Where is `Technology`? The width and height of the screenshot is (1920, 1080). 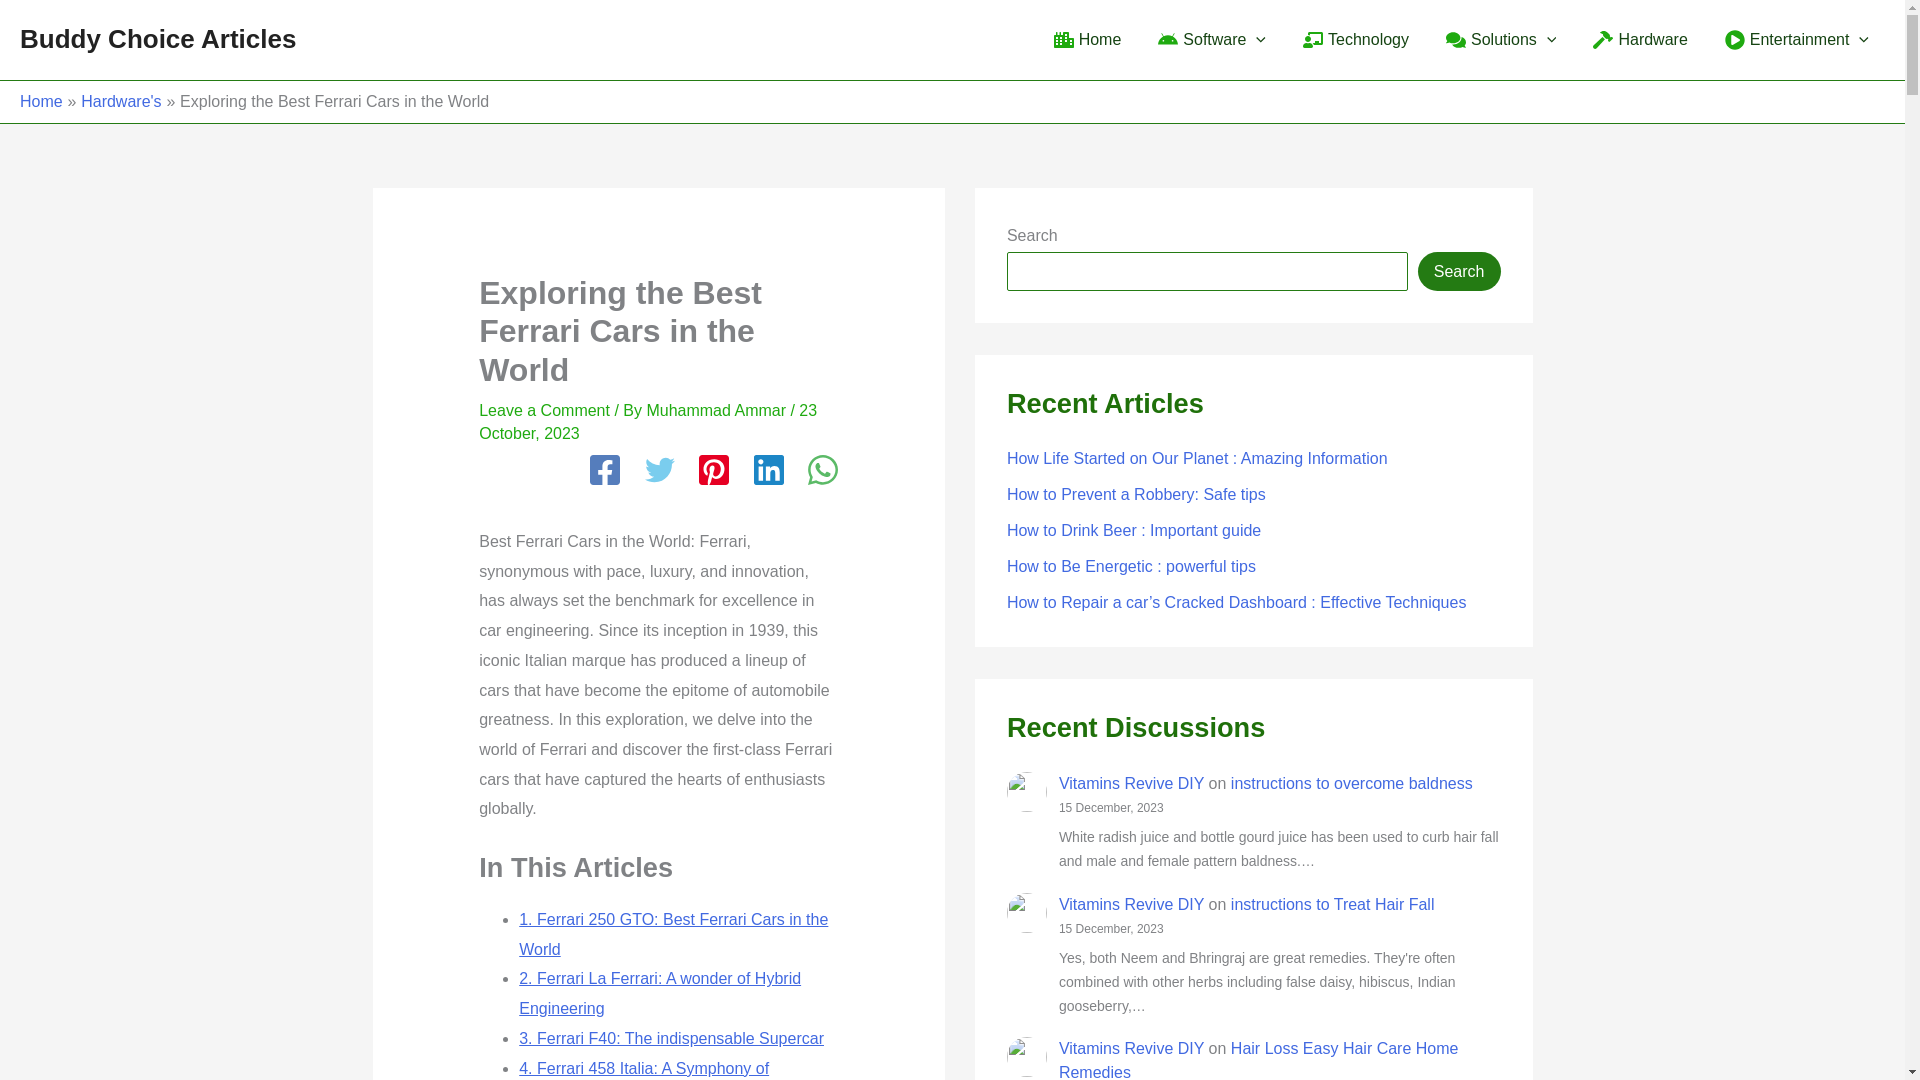
Technology is located at coordinates (1353, 40).